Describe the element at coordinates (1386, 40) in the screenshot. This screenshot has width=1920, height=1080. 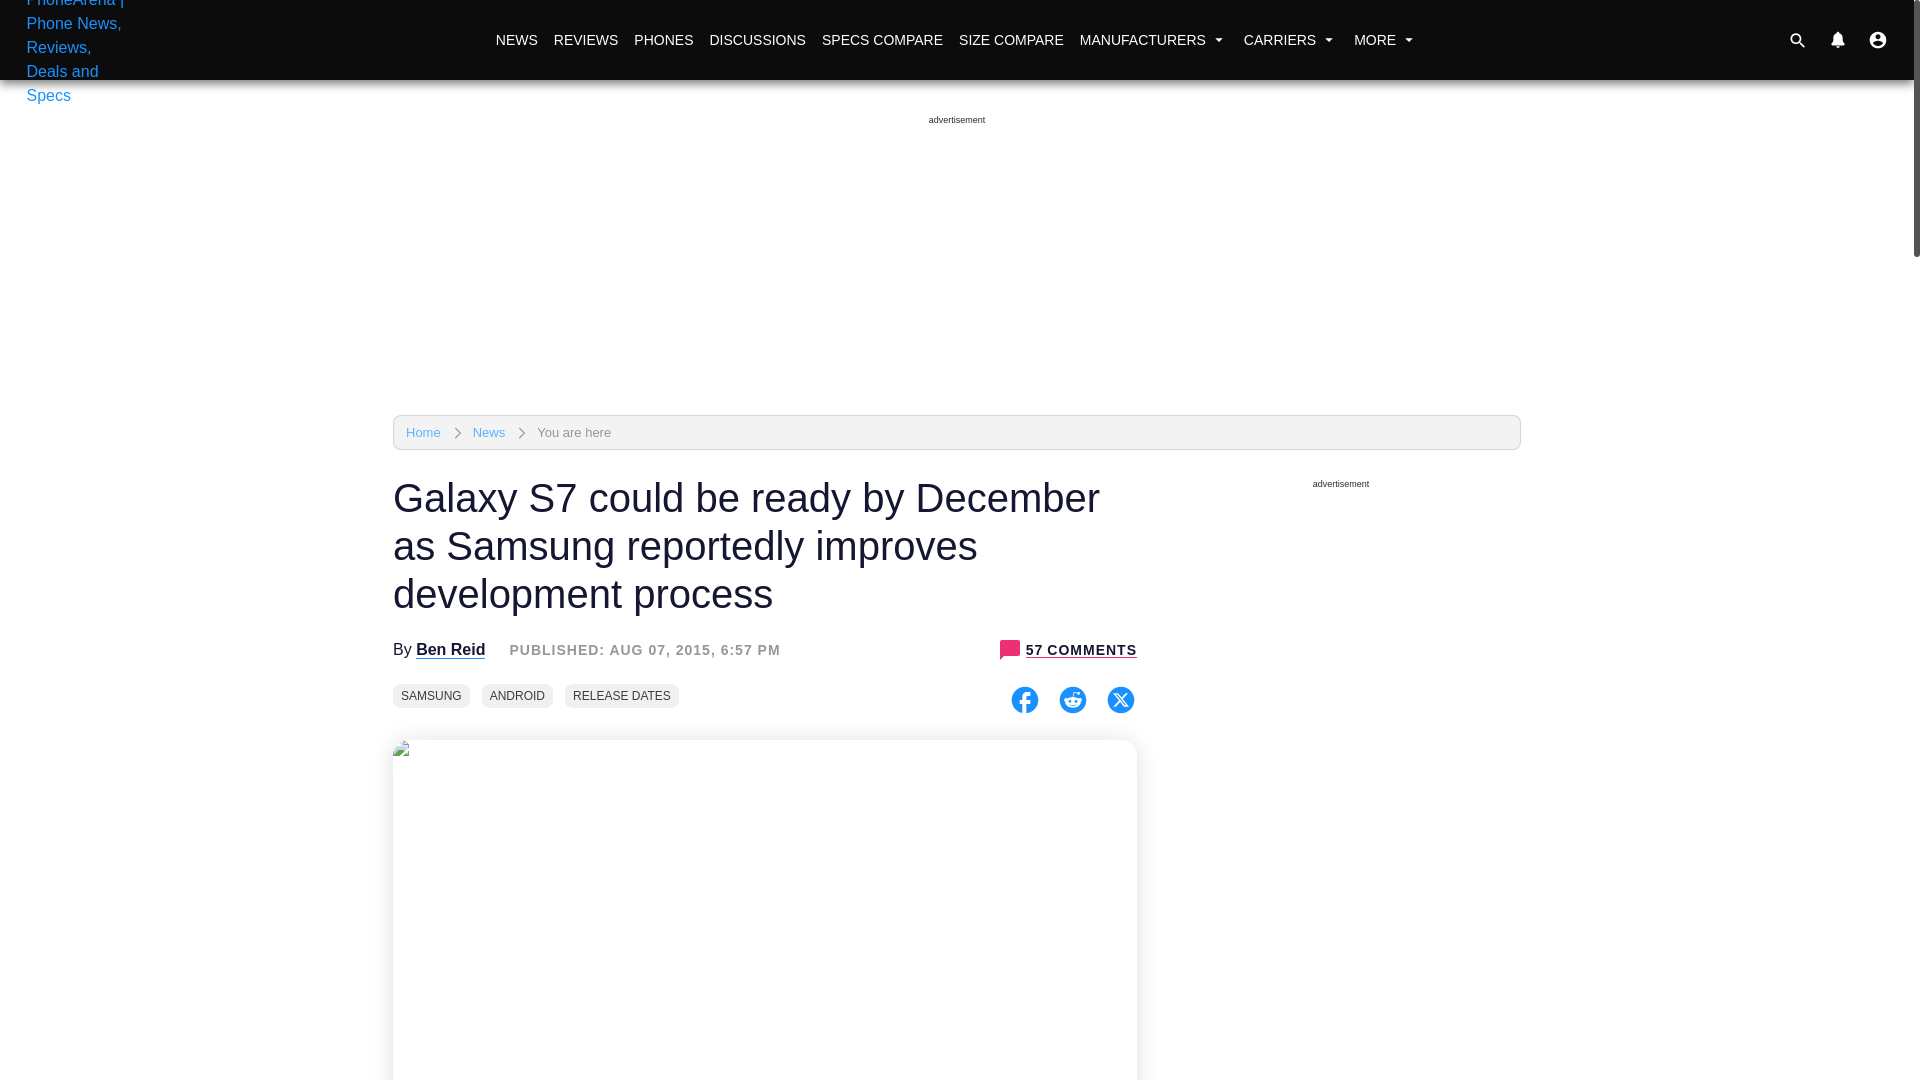
I see `MORE` at that location.